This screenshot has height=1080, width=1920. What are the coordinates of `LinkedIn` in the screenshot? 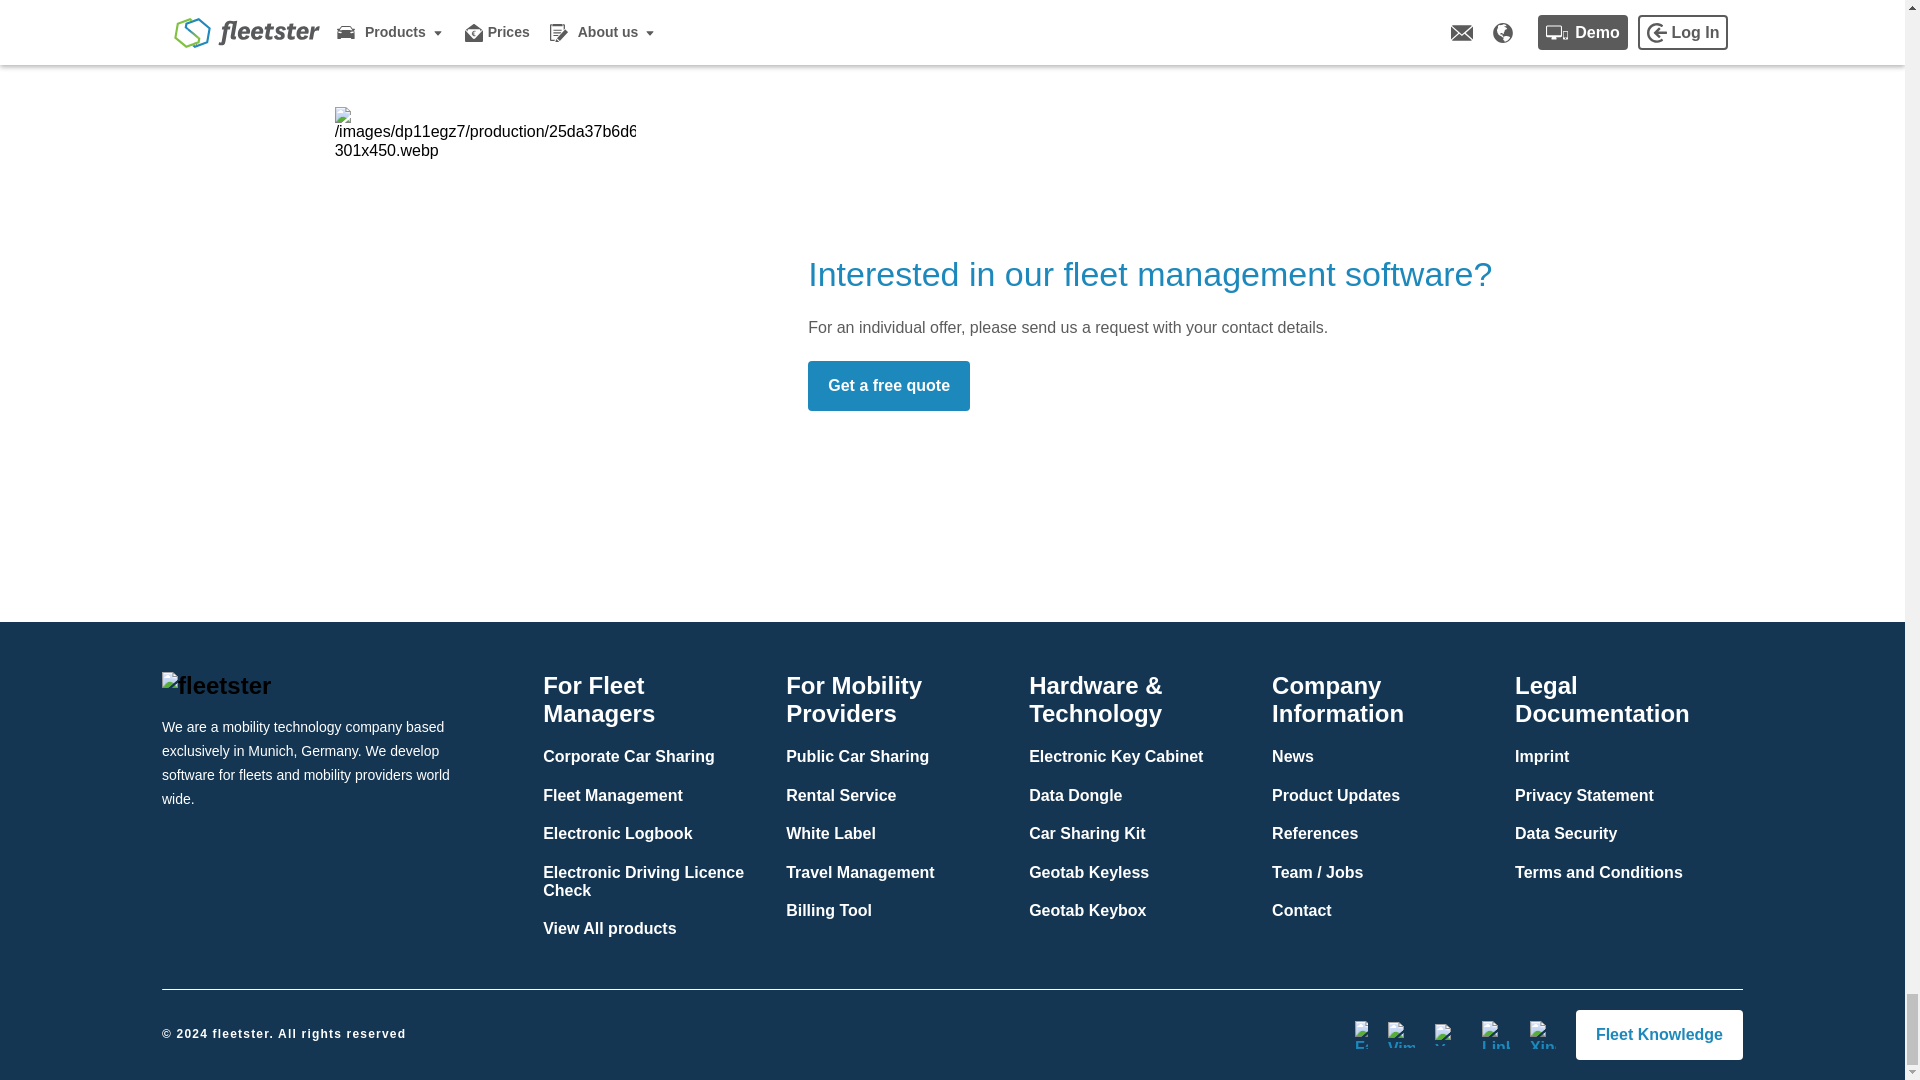 It's located at (1496, 1034).